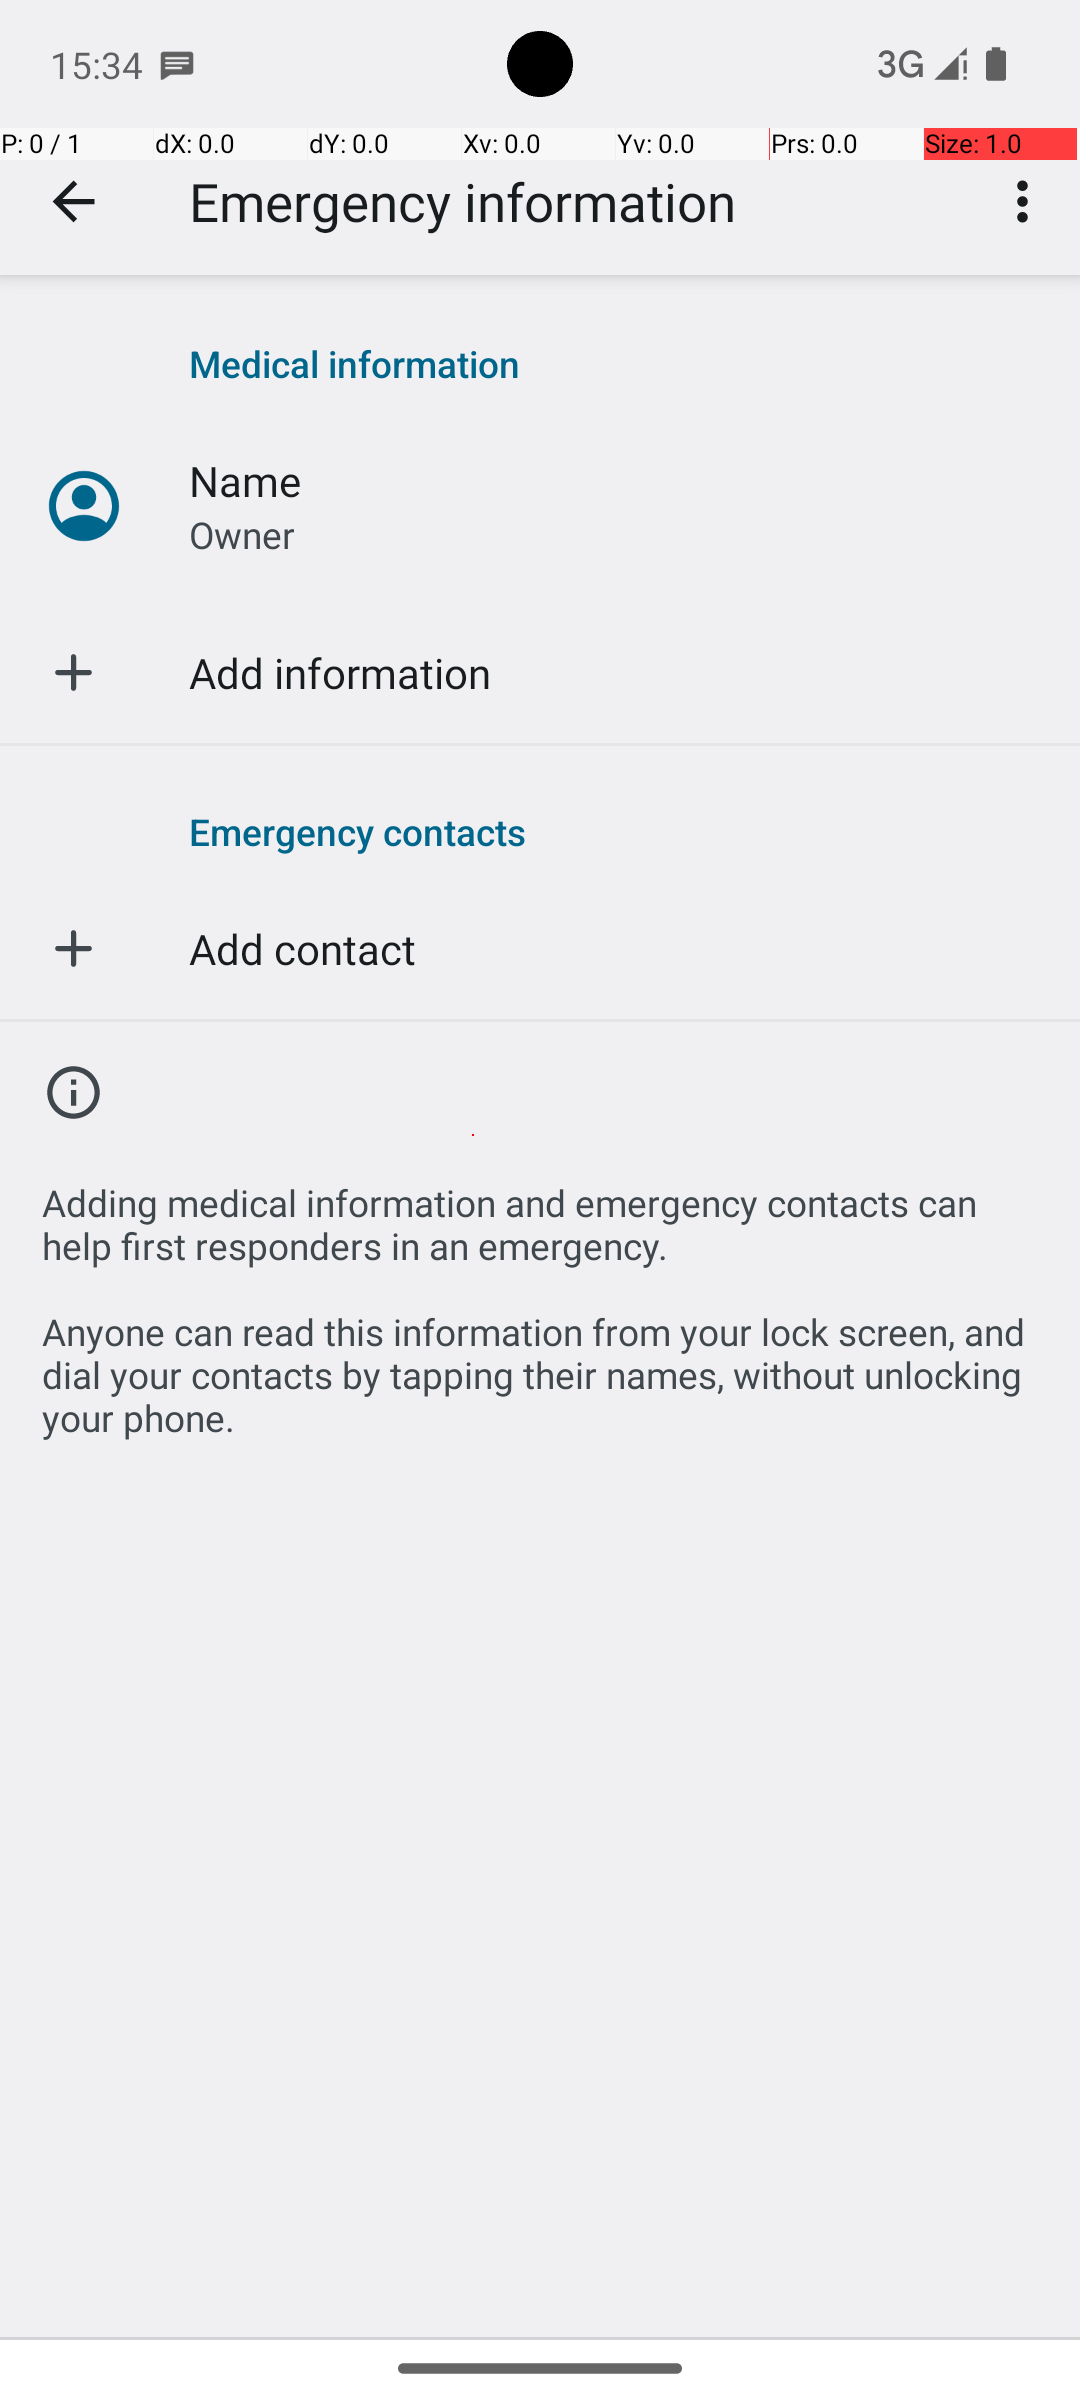  What do you see at coordinates (614, 364) in the screenshot?
I see `Medical information` at bounding box center [614, 364].